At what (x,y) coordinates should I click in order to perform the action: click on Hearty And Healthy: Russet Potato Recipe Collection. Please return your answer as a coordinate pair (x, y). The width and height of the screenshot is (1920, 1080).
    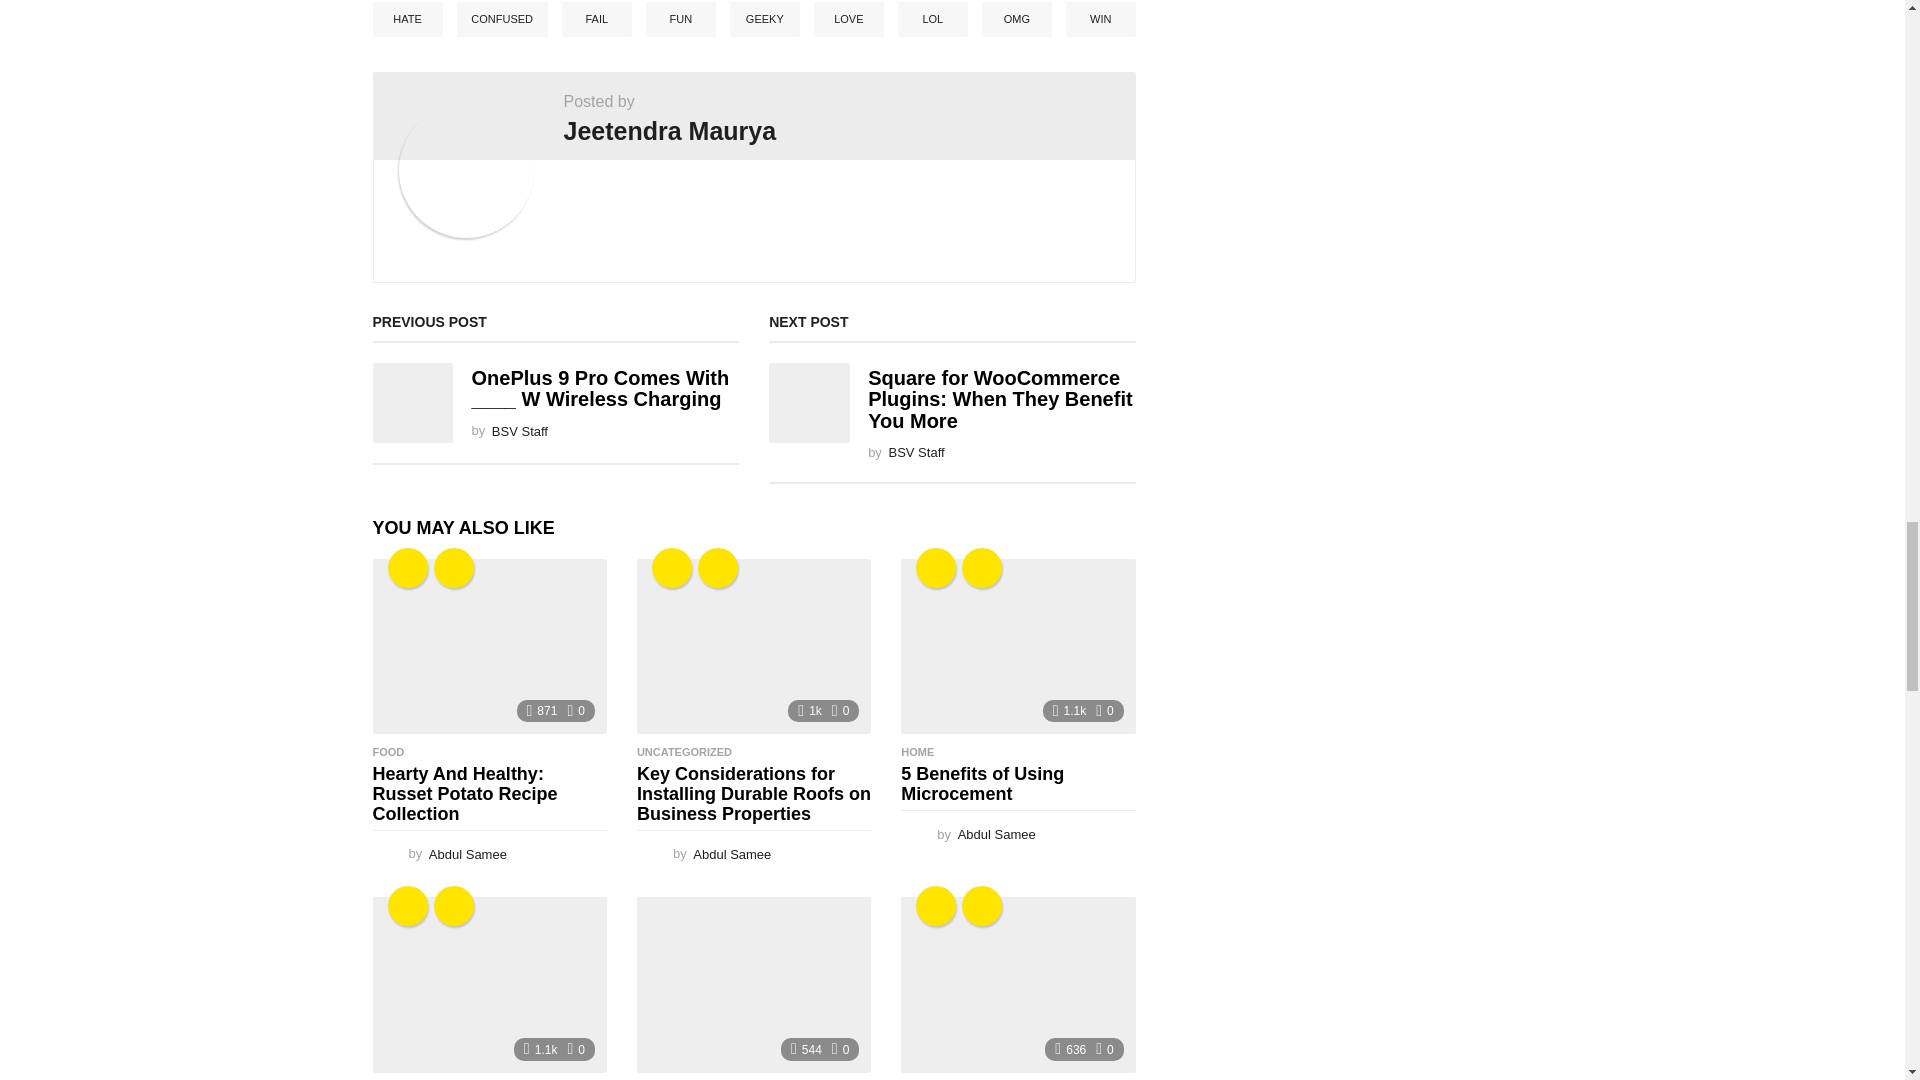
    Looking at the image, I should click on (489, 647).